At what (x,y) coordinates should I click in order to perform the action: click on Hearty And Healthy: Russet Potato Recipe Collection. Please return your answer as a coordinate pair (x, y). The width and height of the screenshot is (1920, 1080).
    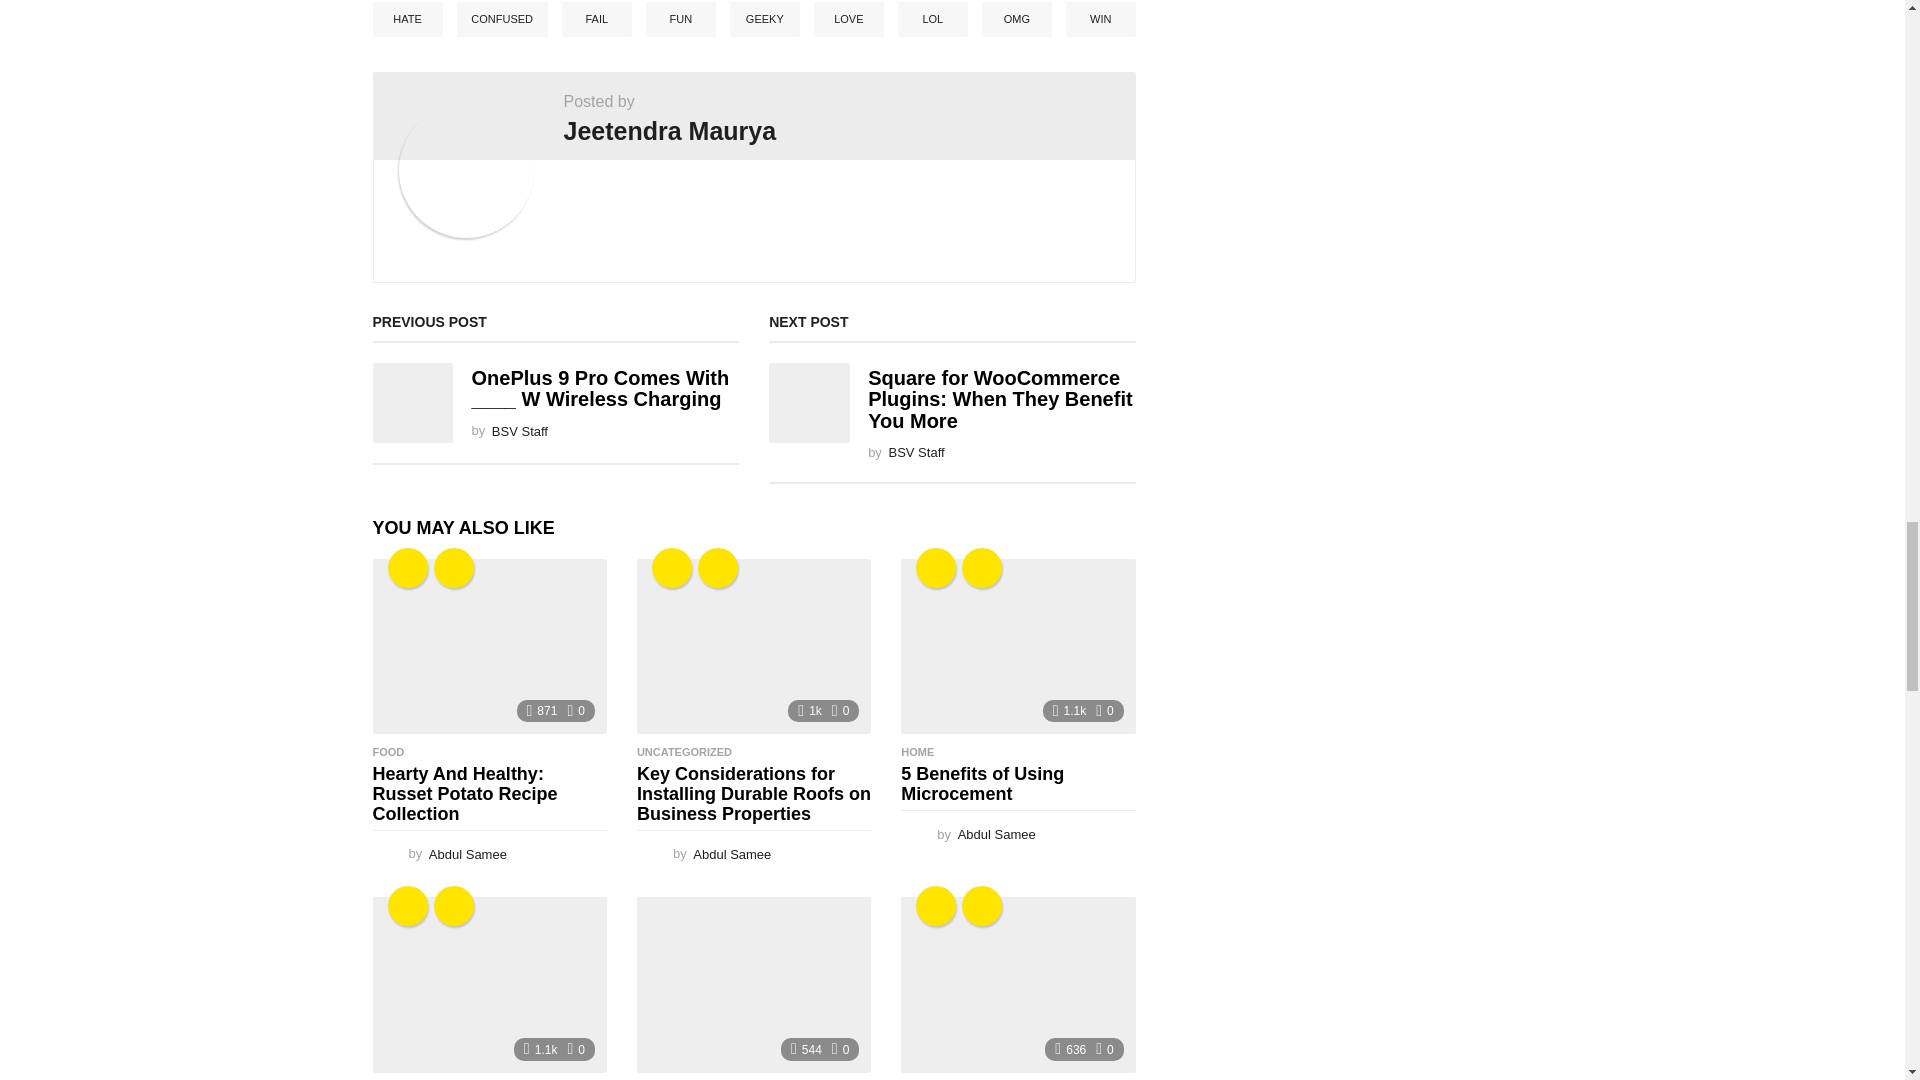
    Looking at the image, I should click on (489, 647).